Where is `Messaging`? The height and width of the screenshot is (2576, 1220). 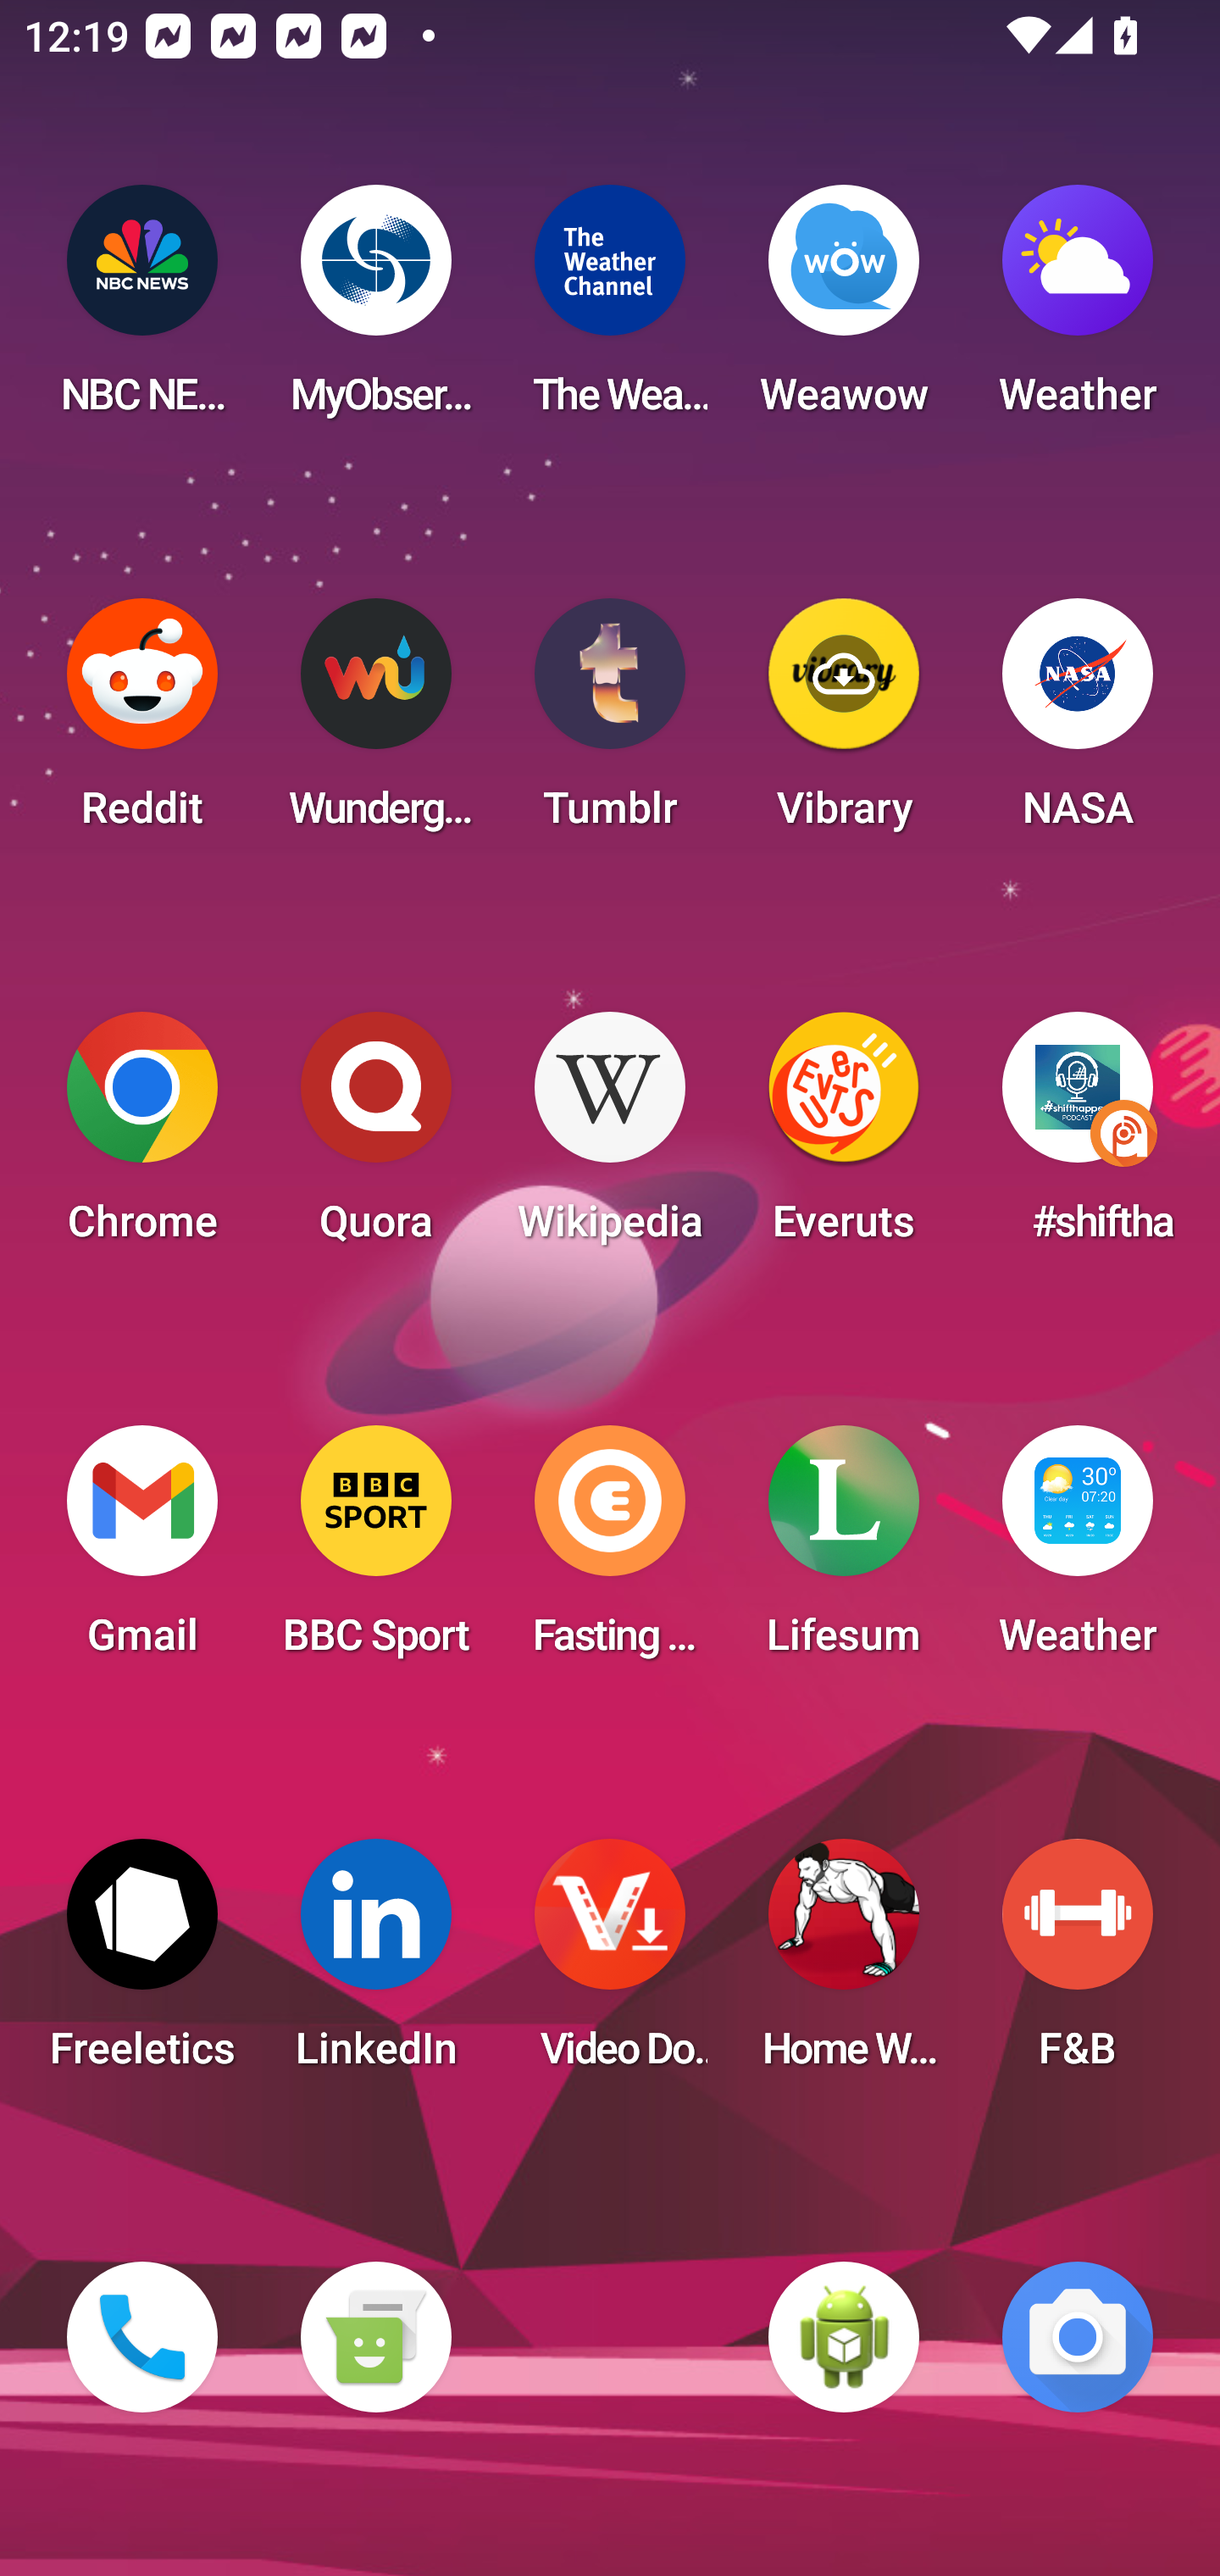
Messaging is located at coordinates (375, 2337).